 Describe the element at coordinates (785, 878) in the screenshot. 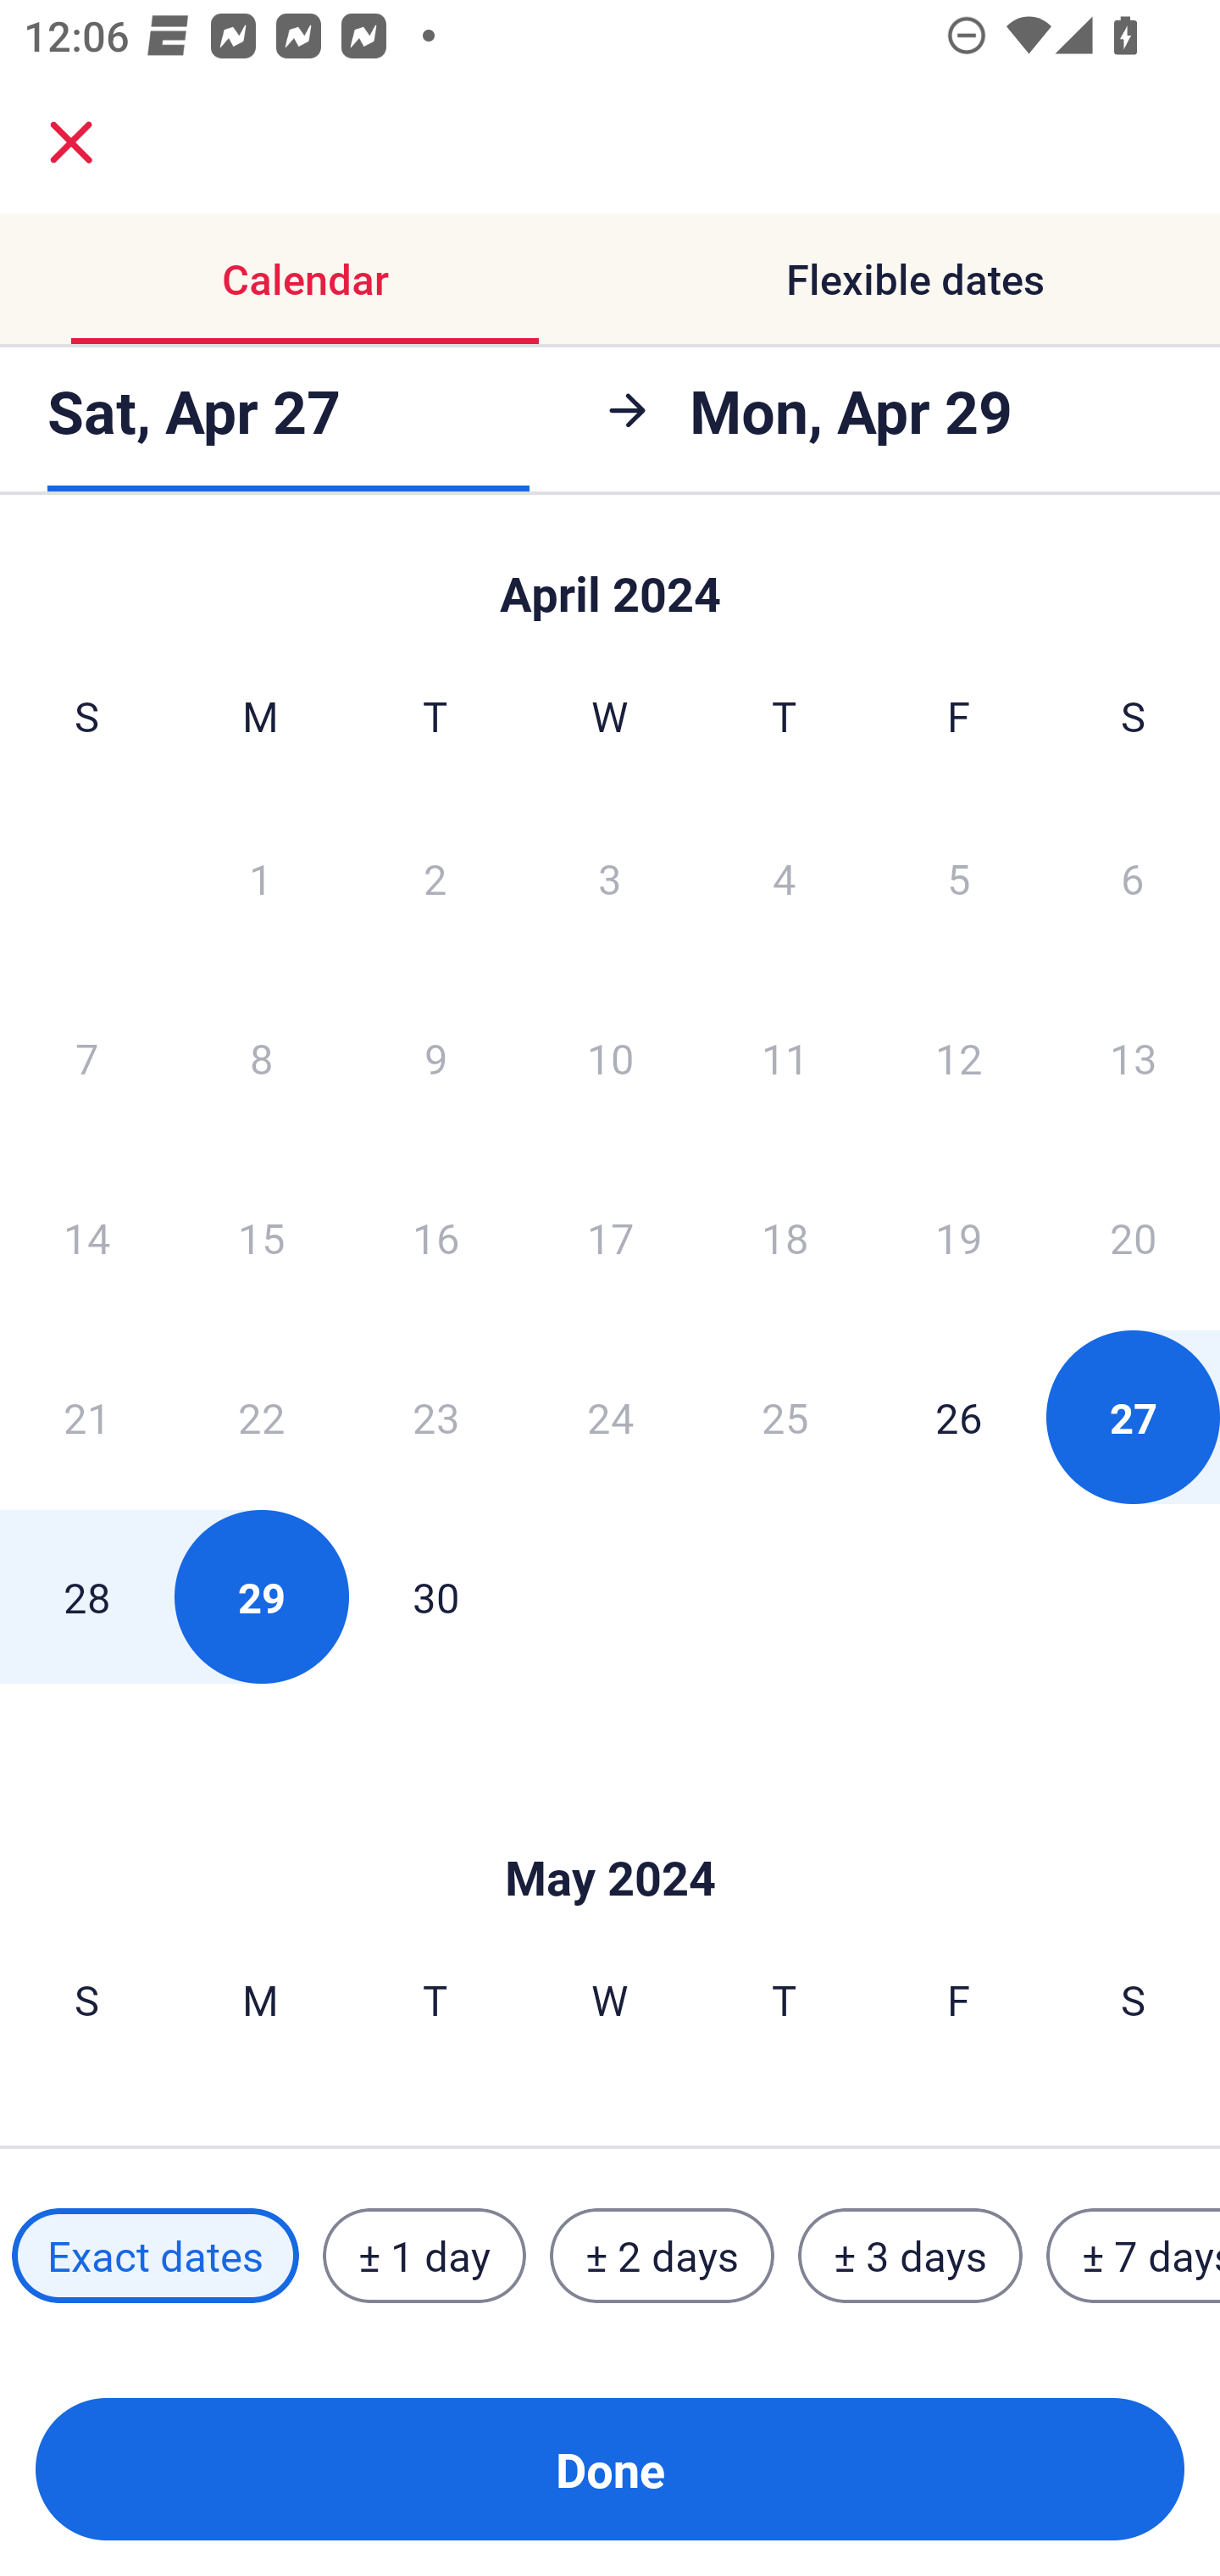

I see `4 Thursday, April 4, 2024` at that location.